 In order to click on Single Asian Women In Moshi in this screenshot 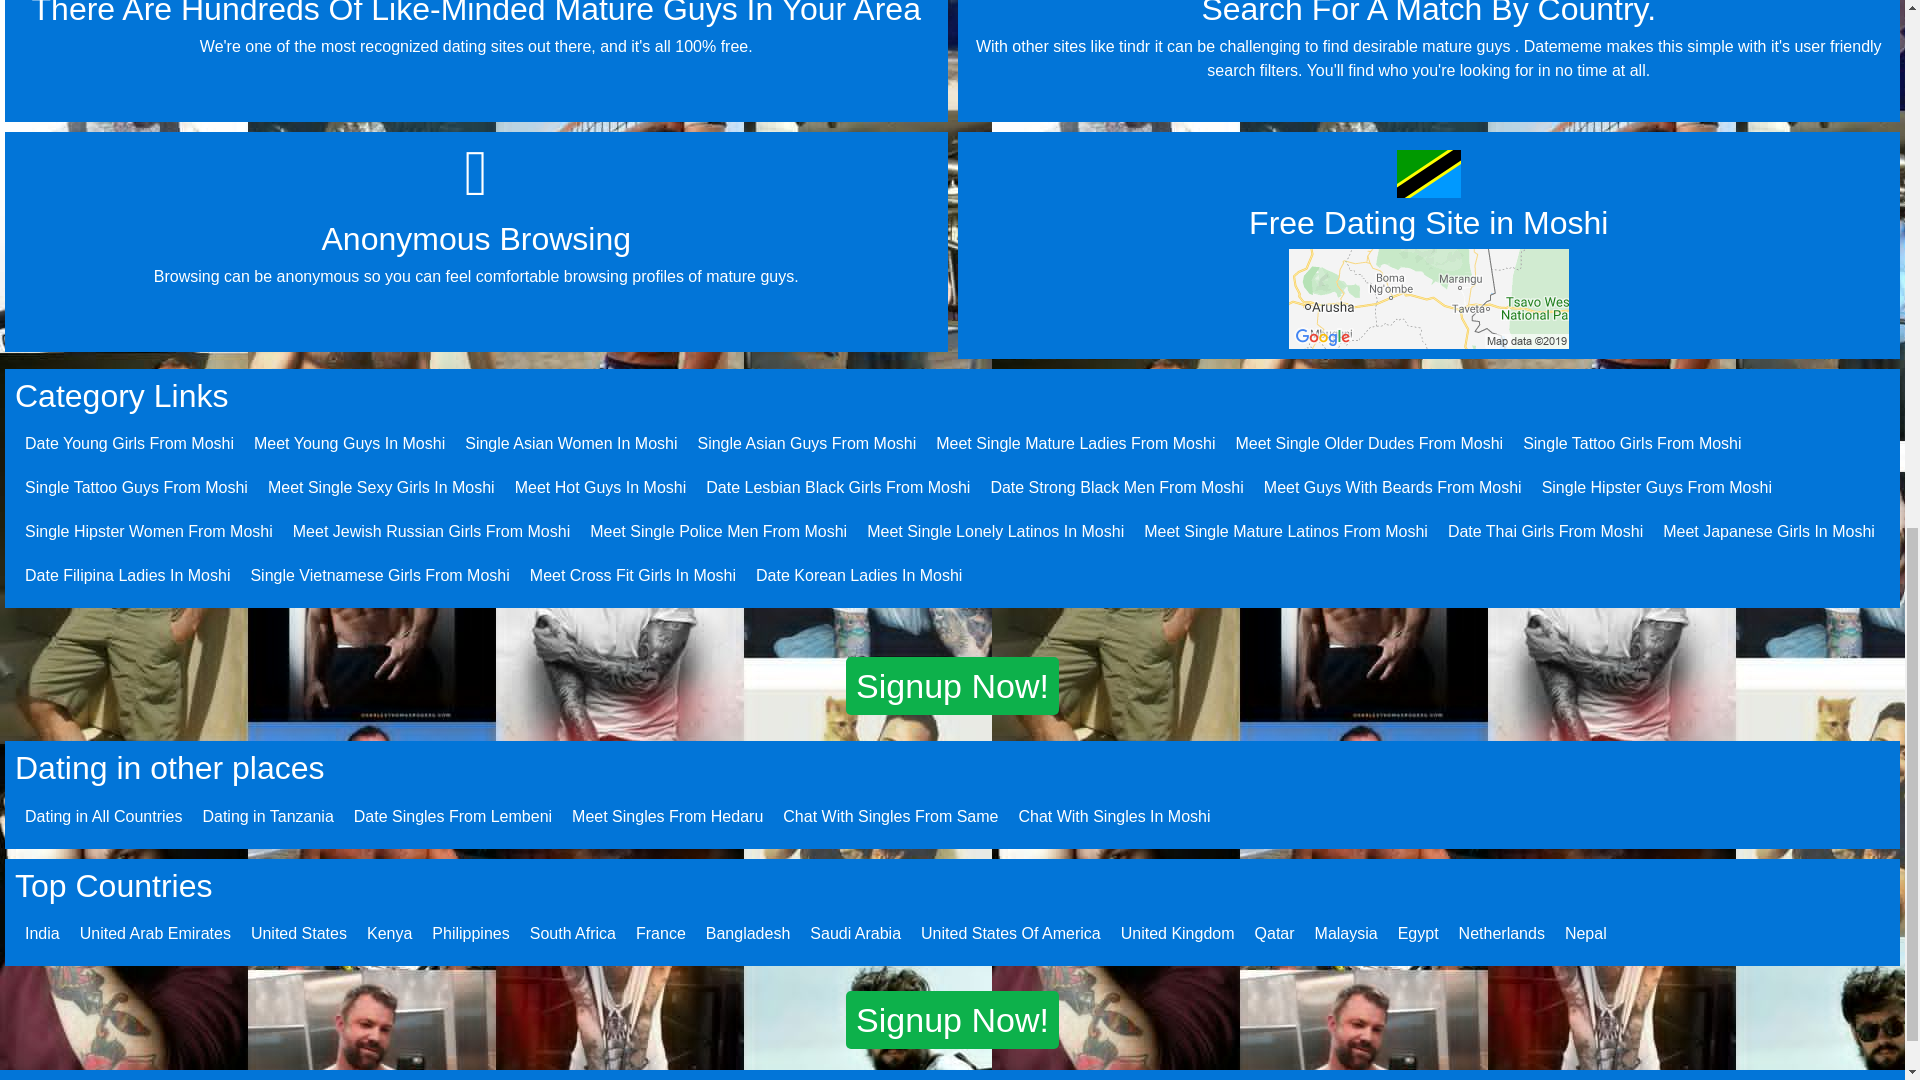, I will do `click(570, 444)`.